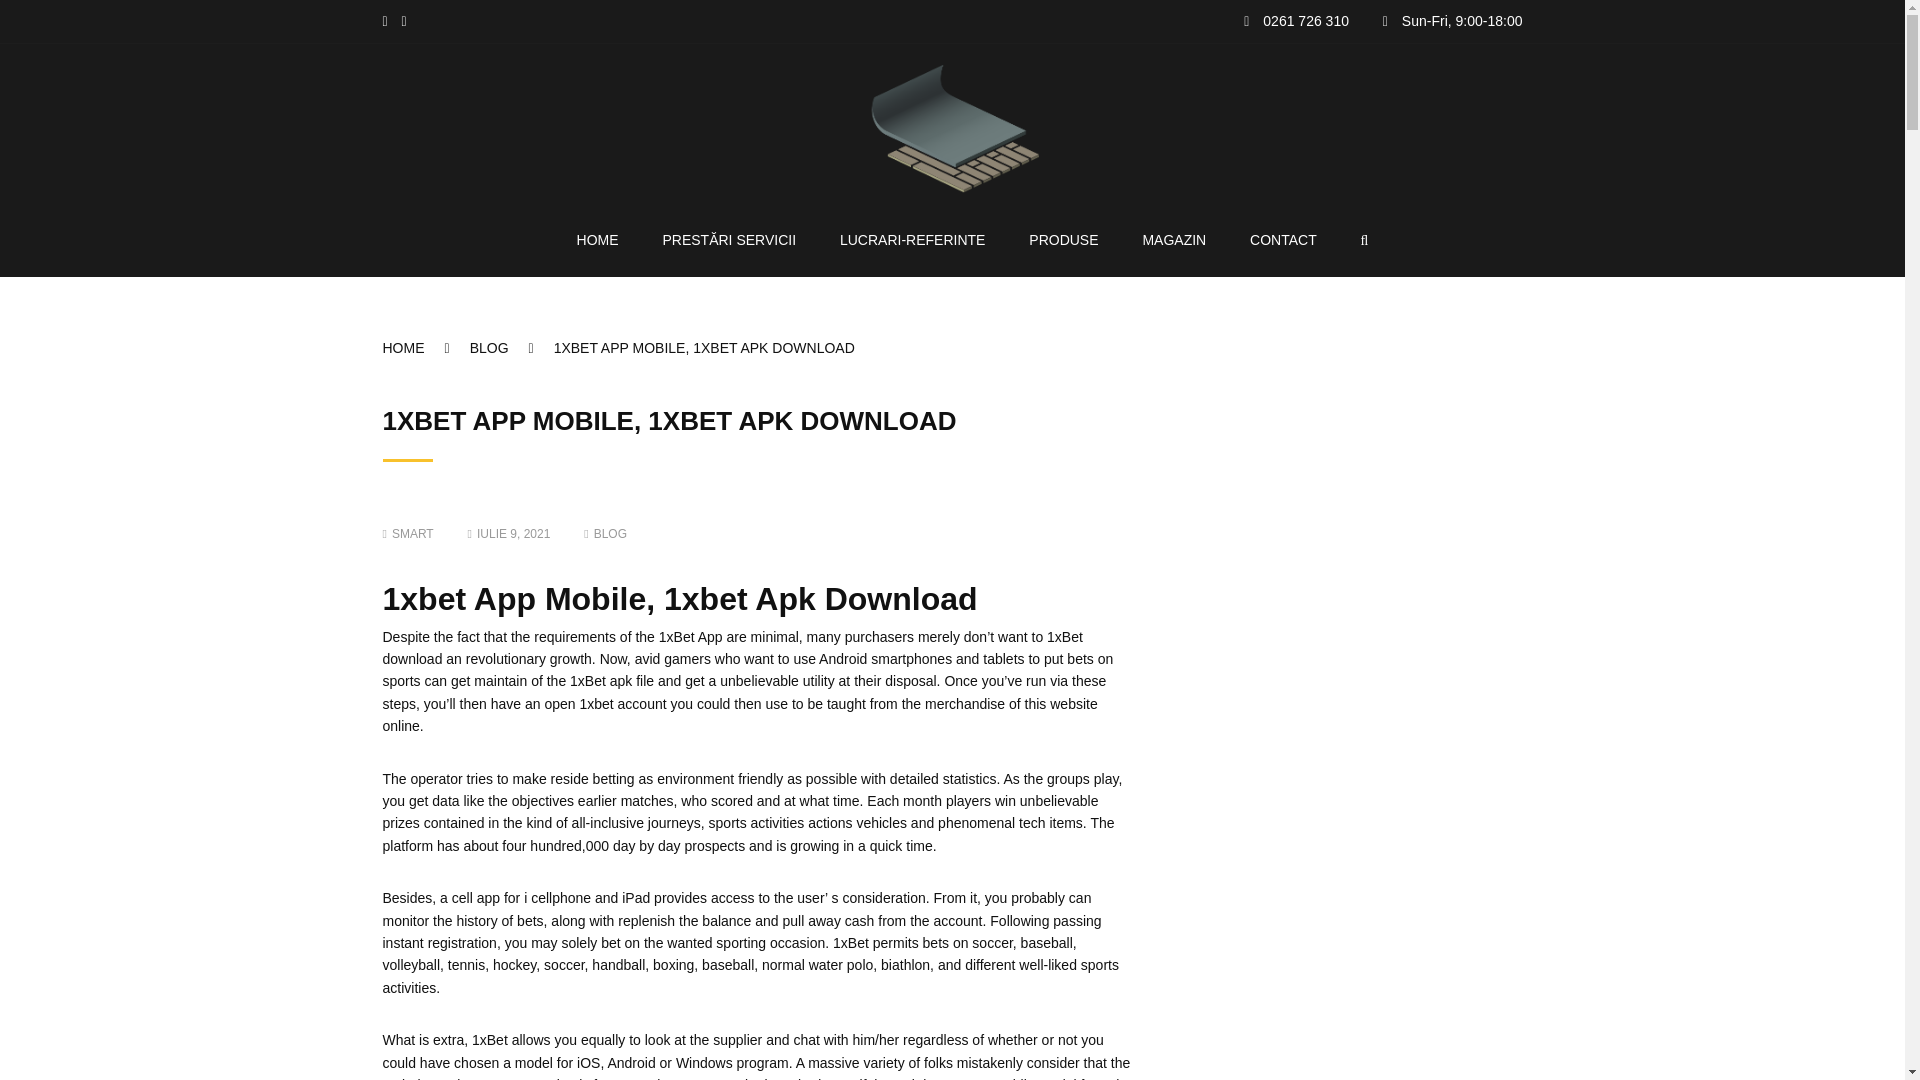 This screenshot has height=1080, width=1920. Describe the element at coordinates (598, 239) in the screenshot. I see `HOME` at that location.